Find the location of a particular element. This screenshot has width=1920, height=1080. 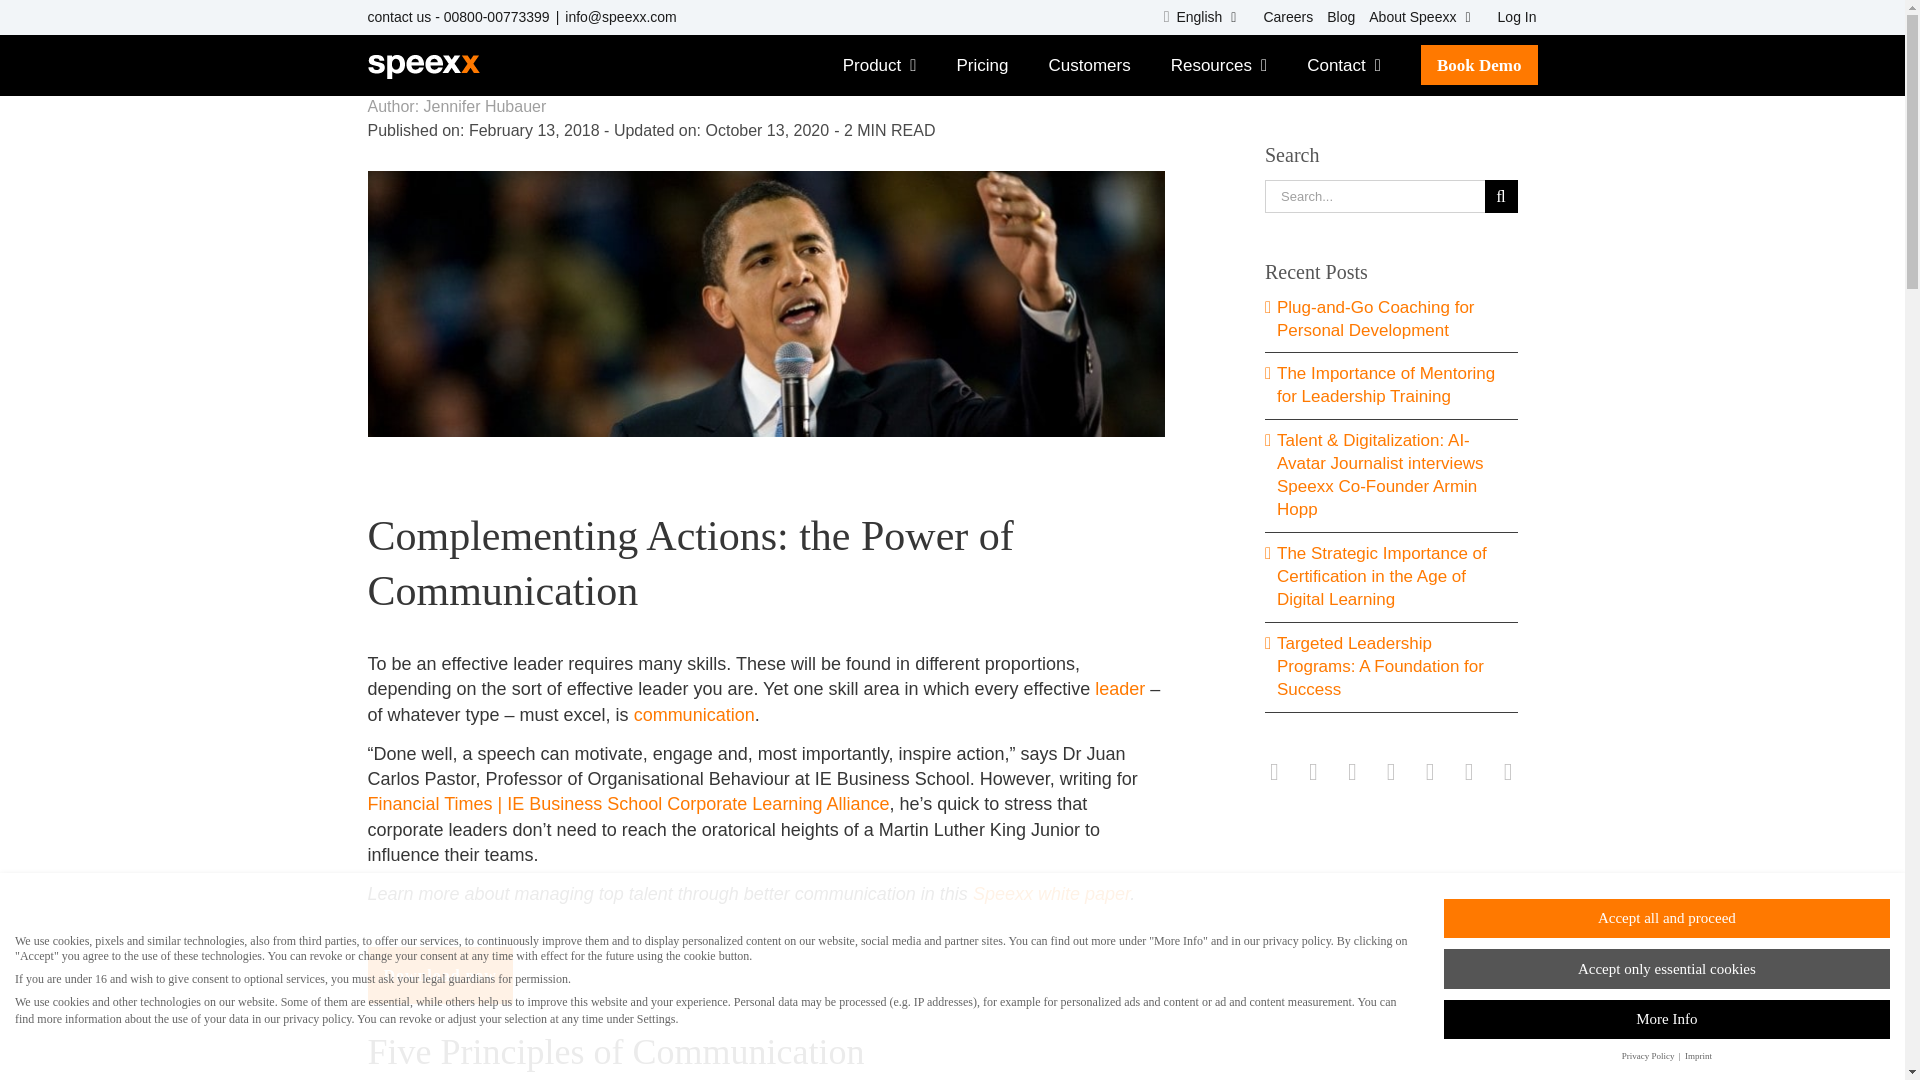

Log In is located at coordinates (1510, 17).